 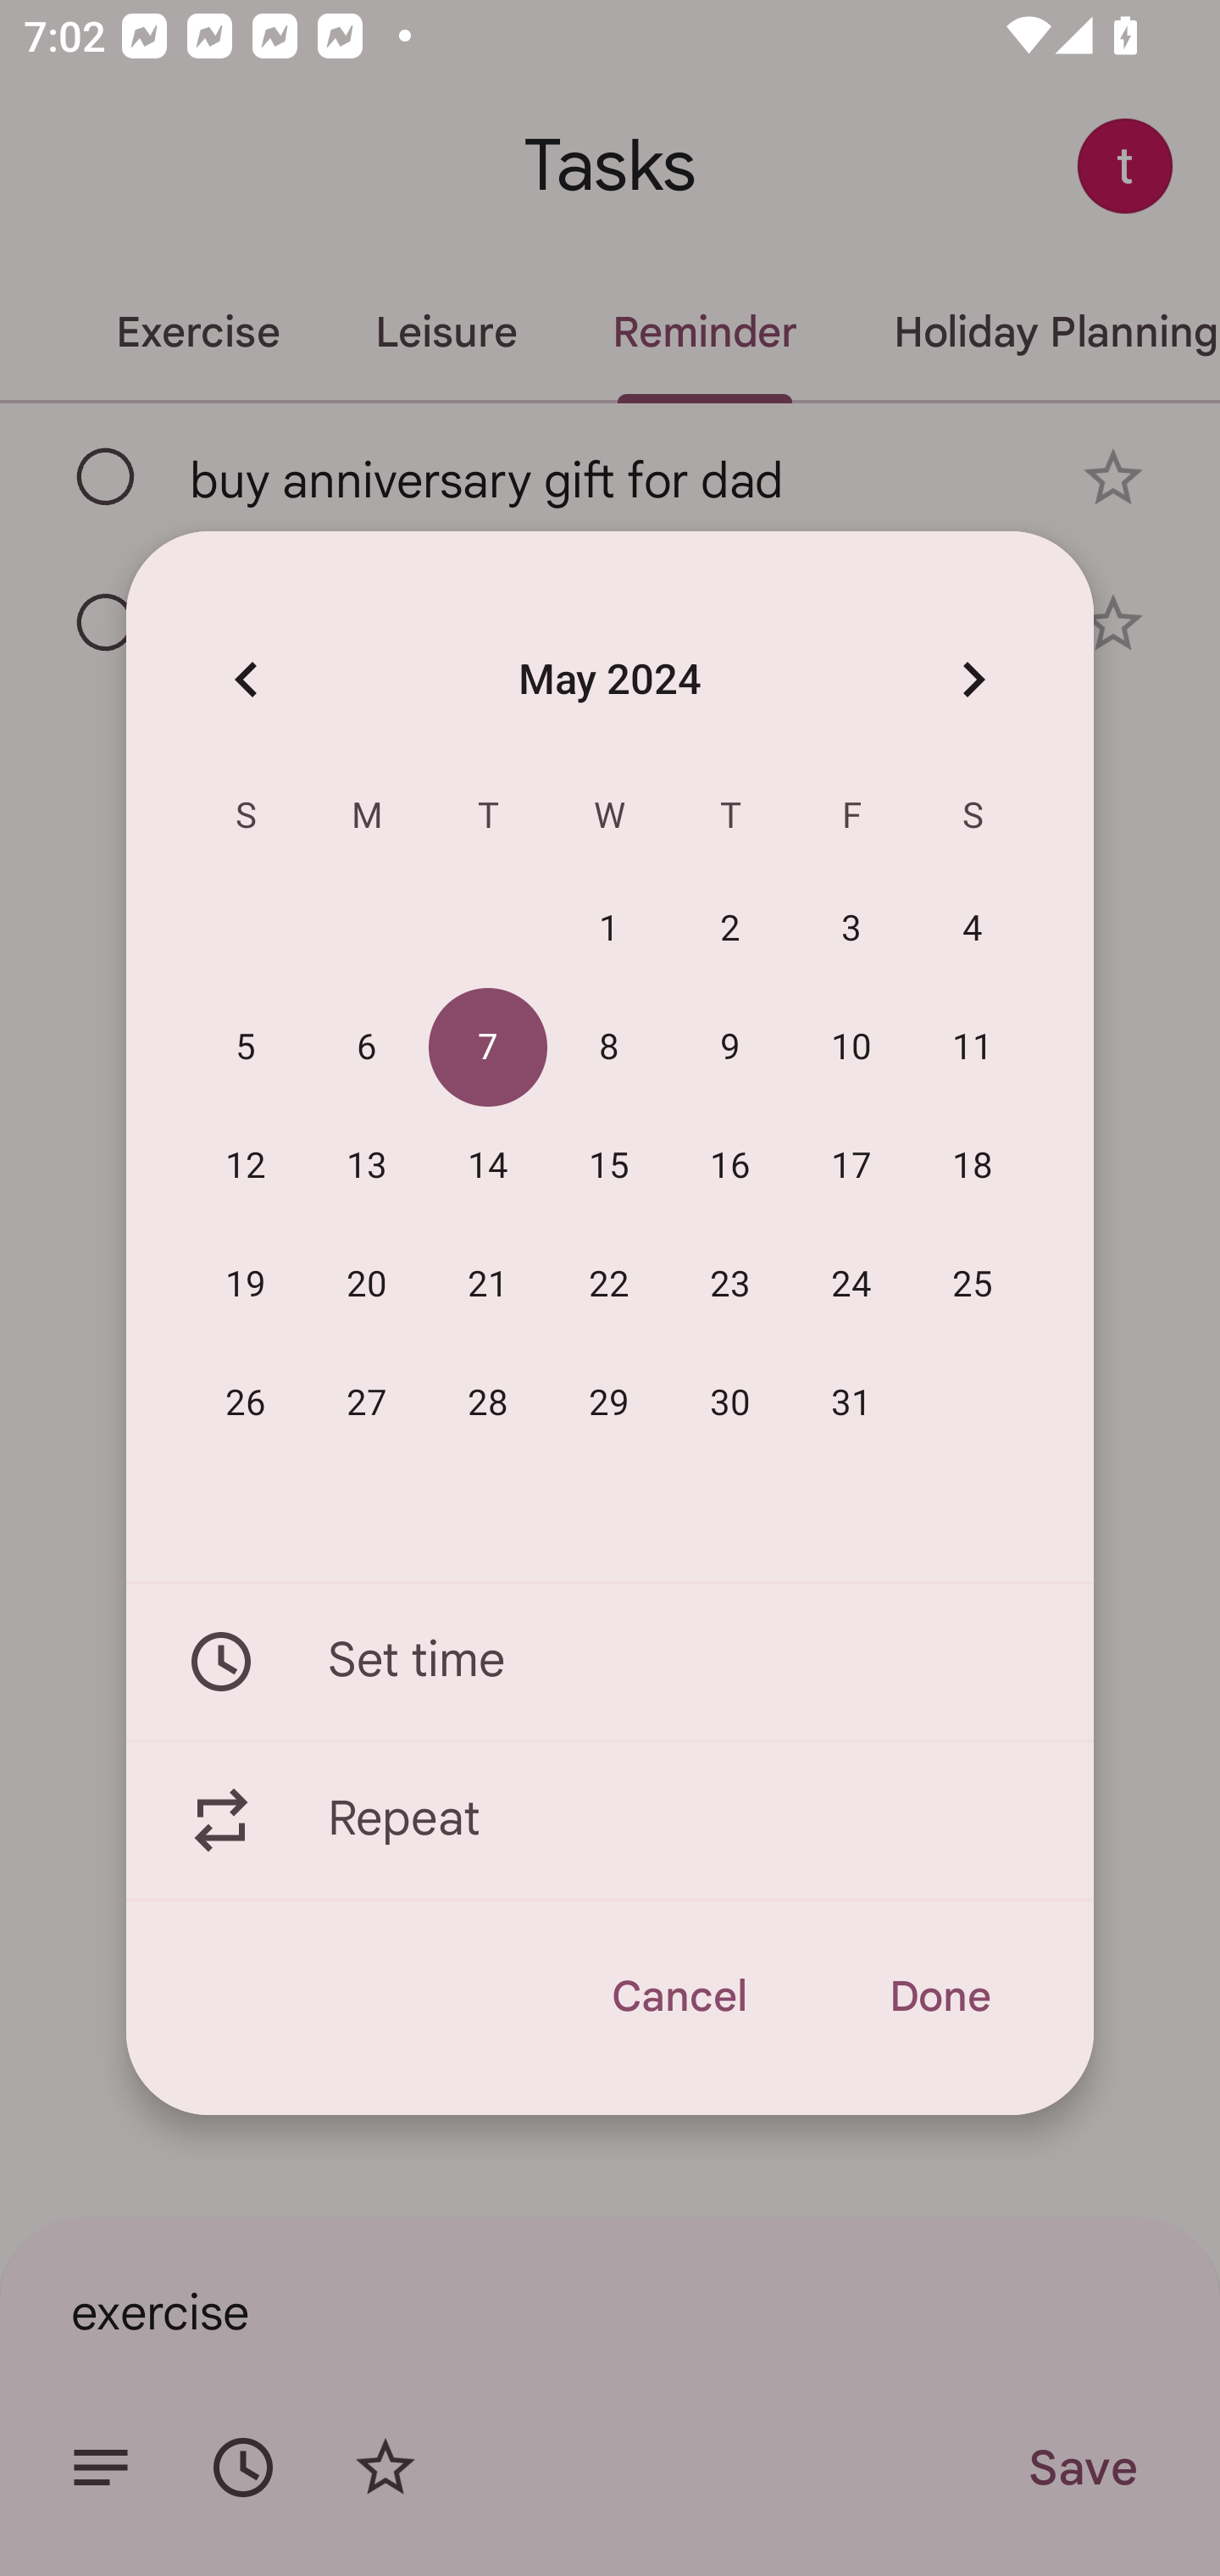 I want to click on 28 28 May 2024, so click(x=488, y=1403).